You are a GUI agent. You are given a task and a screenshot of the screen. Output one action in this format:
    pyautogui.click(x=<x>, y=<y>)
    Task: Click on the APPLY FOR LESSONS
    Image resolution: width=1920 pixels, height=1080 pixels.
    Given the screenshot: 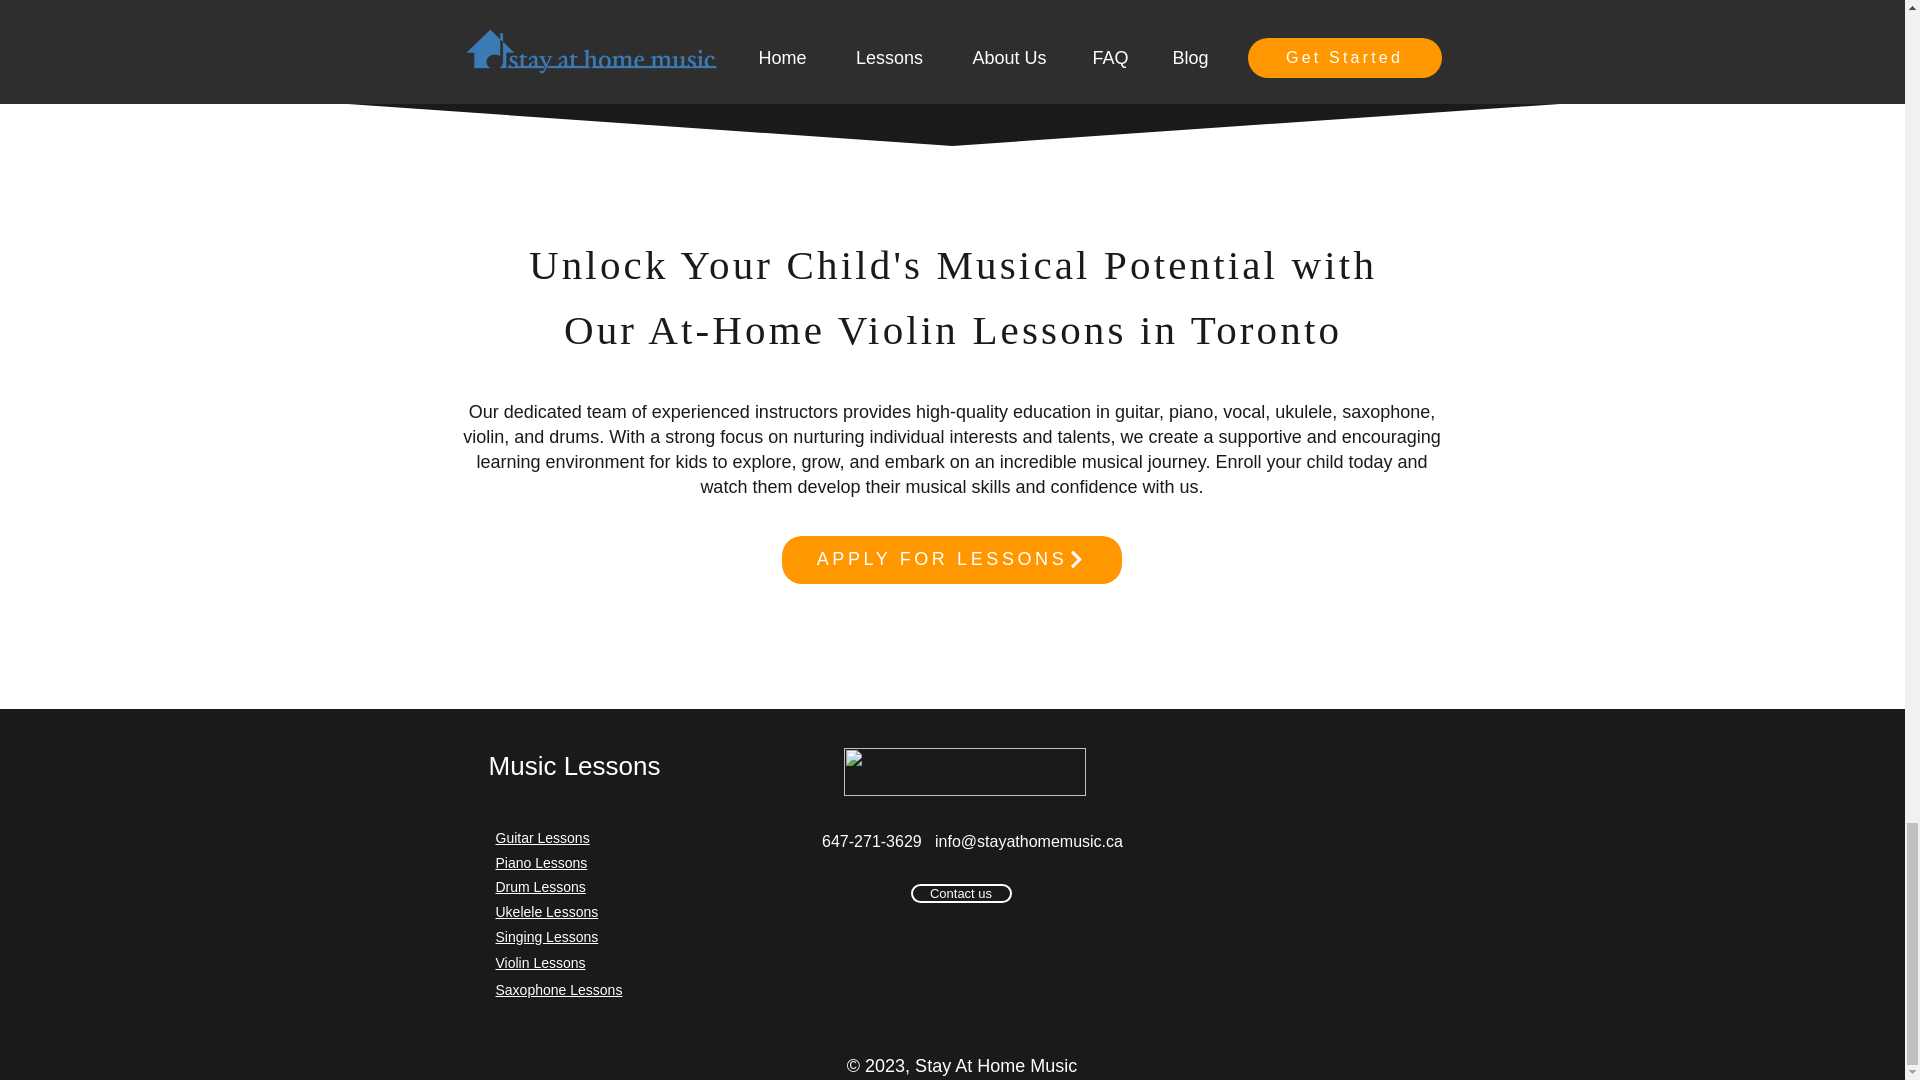 What is the action you would take?
    pyautogui.click(x=951, y=560)
    